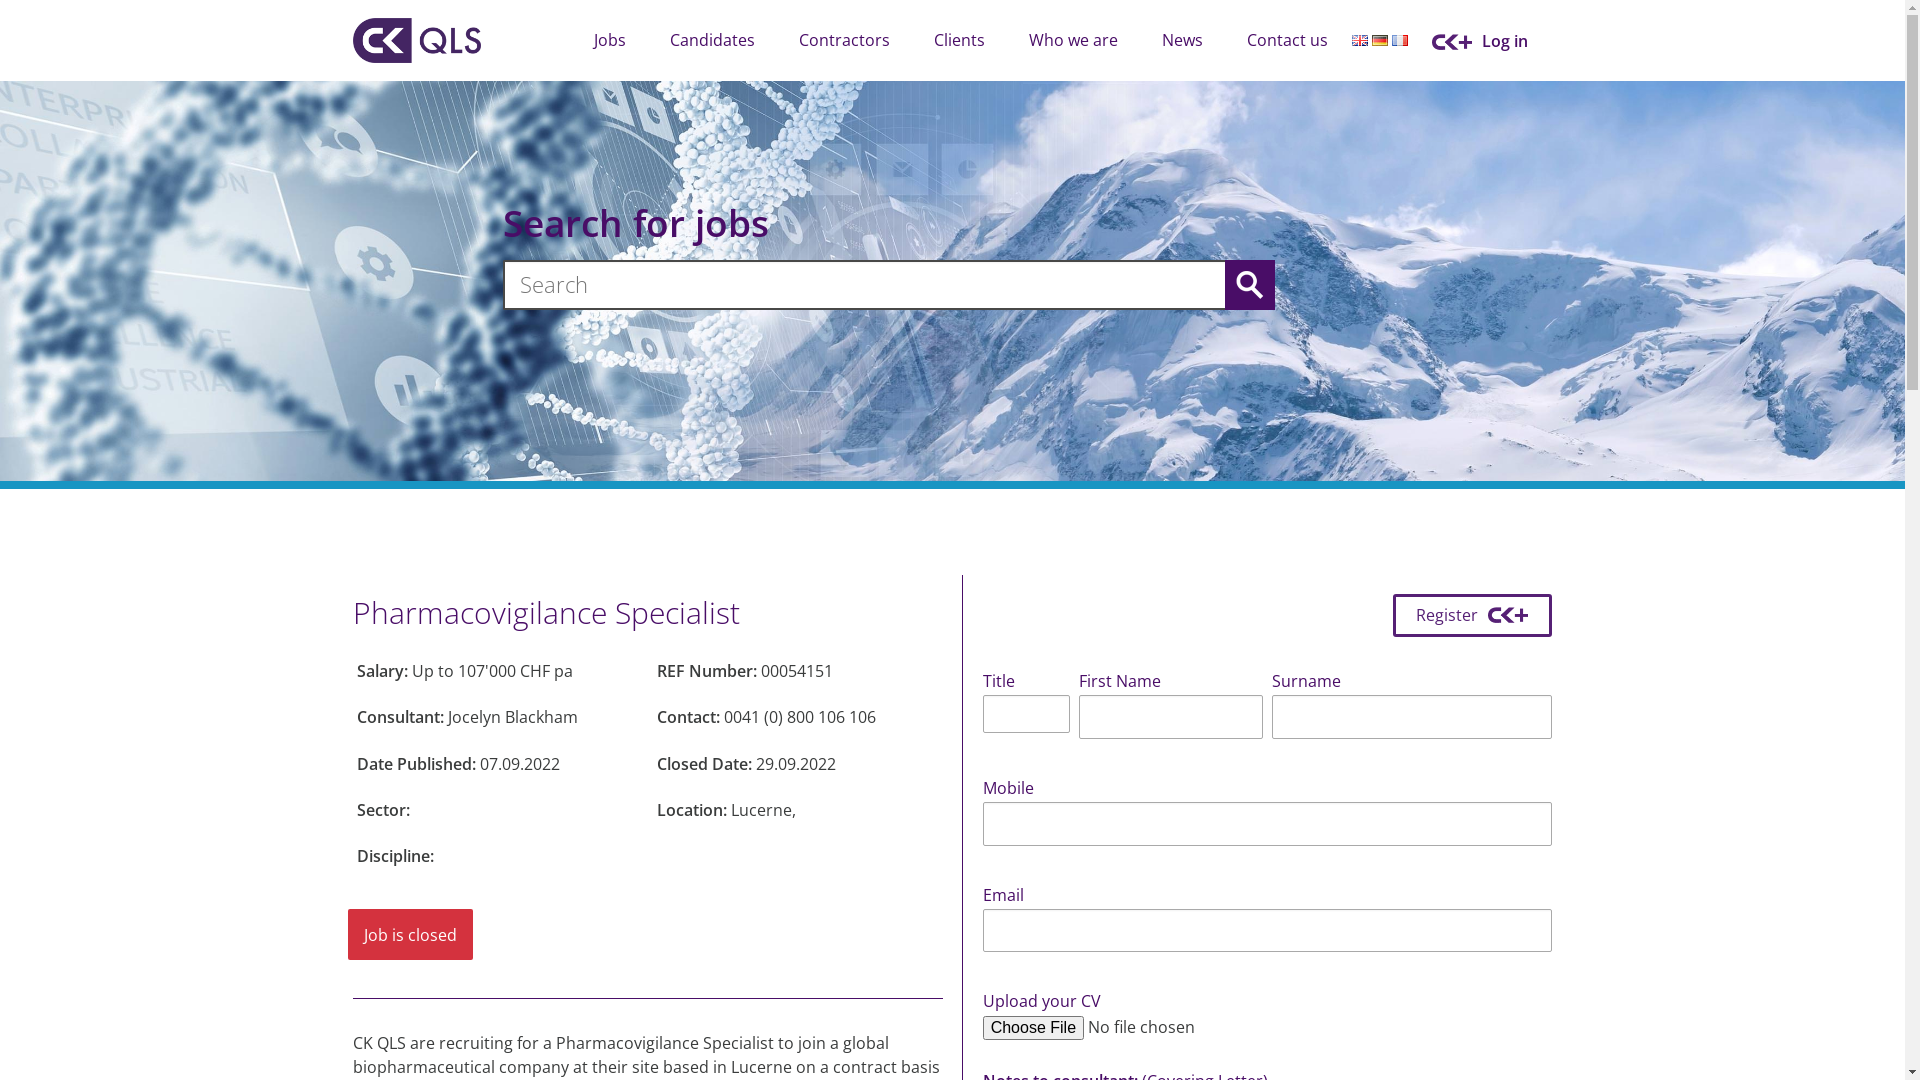 This screenshot has width=1920, height=1080. What do you see at coordinates (1492, 42) in the screenshot?
I see `Log in` at bounding box center [1492, 42].